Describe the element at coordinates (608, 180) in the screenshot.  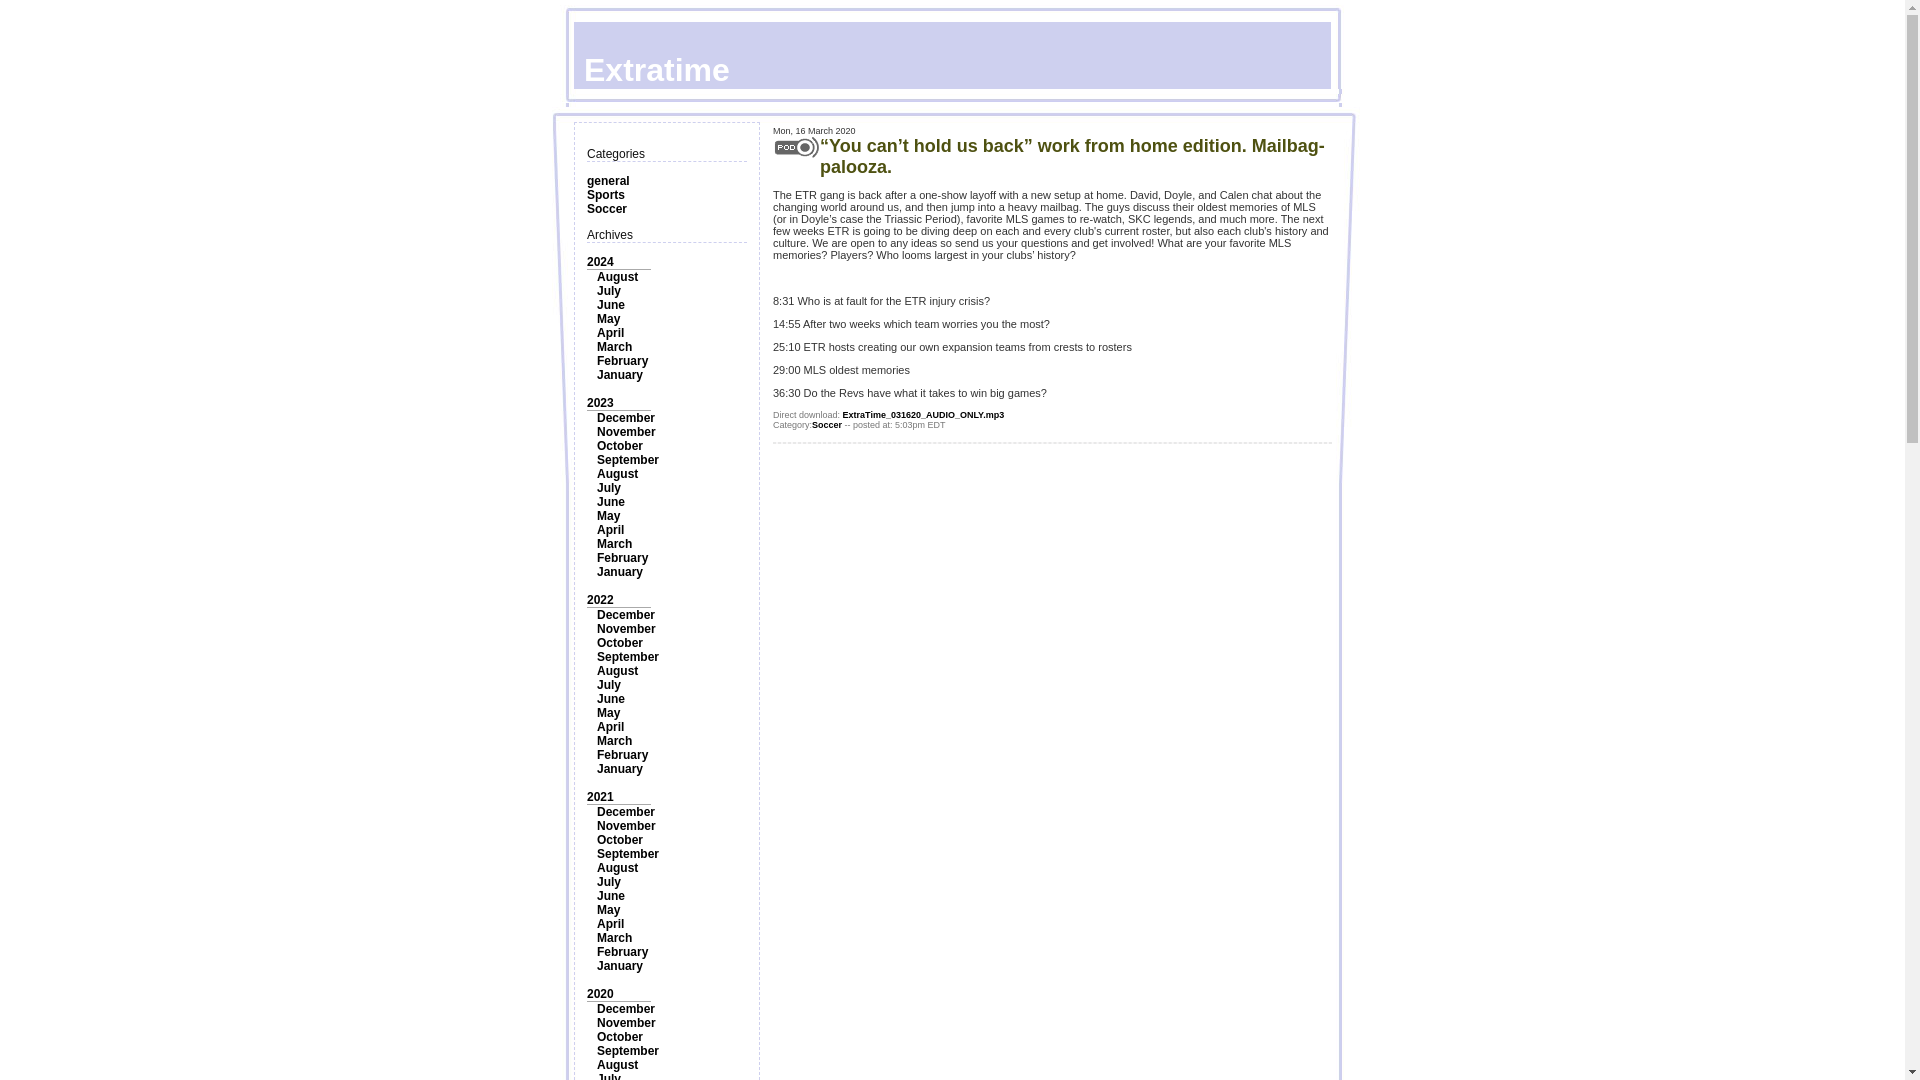
I see `general` at that location.